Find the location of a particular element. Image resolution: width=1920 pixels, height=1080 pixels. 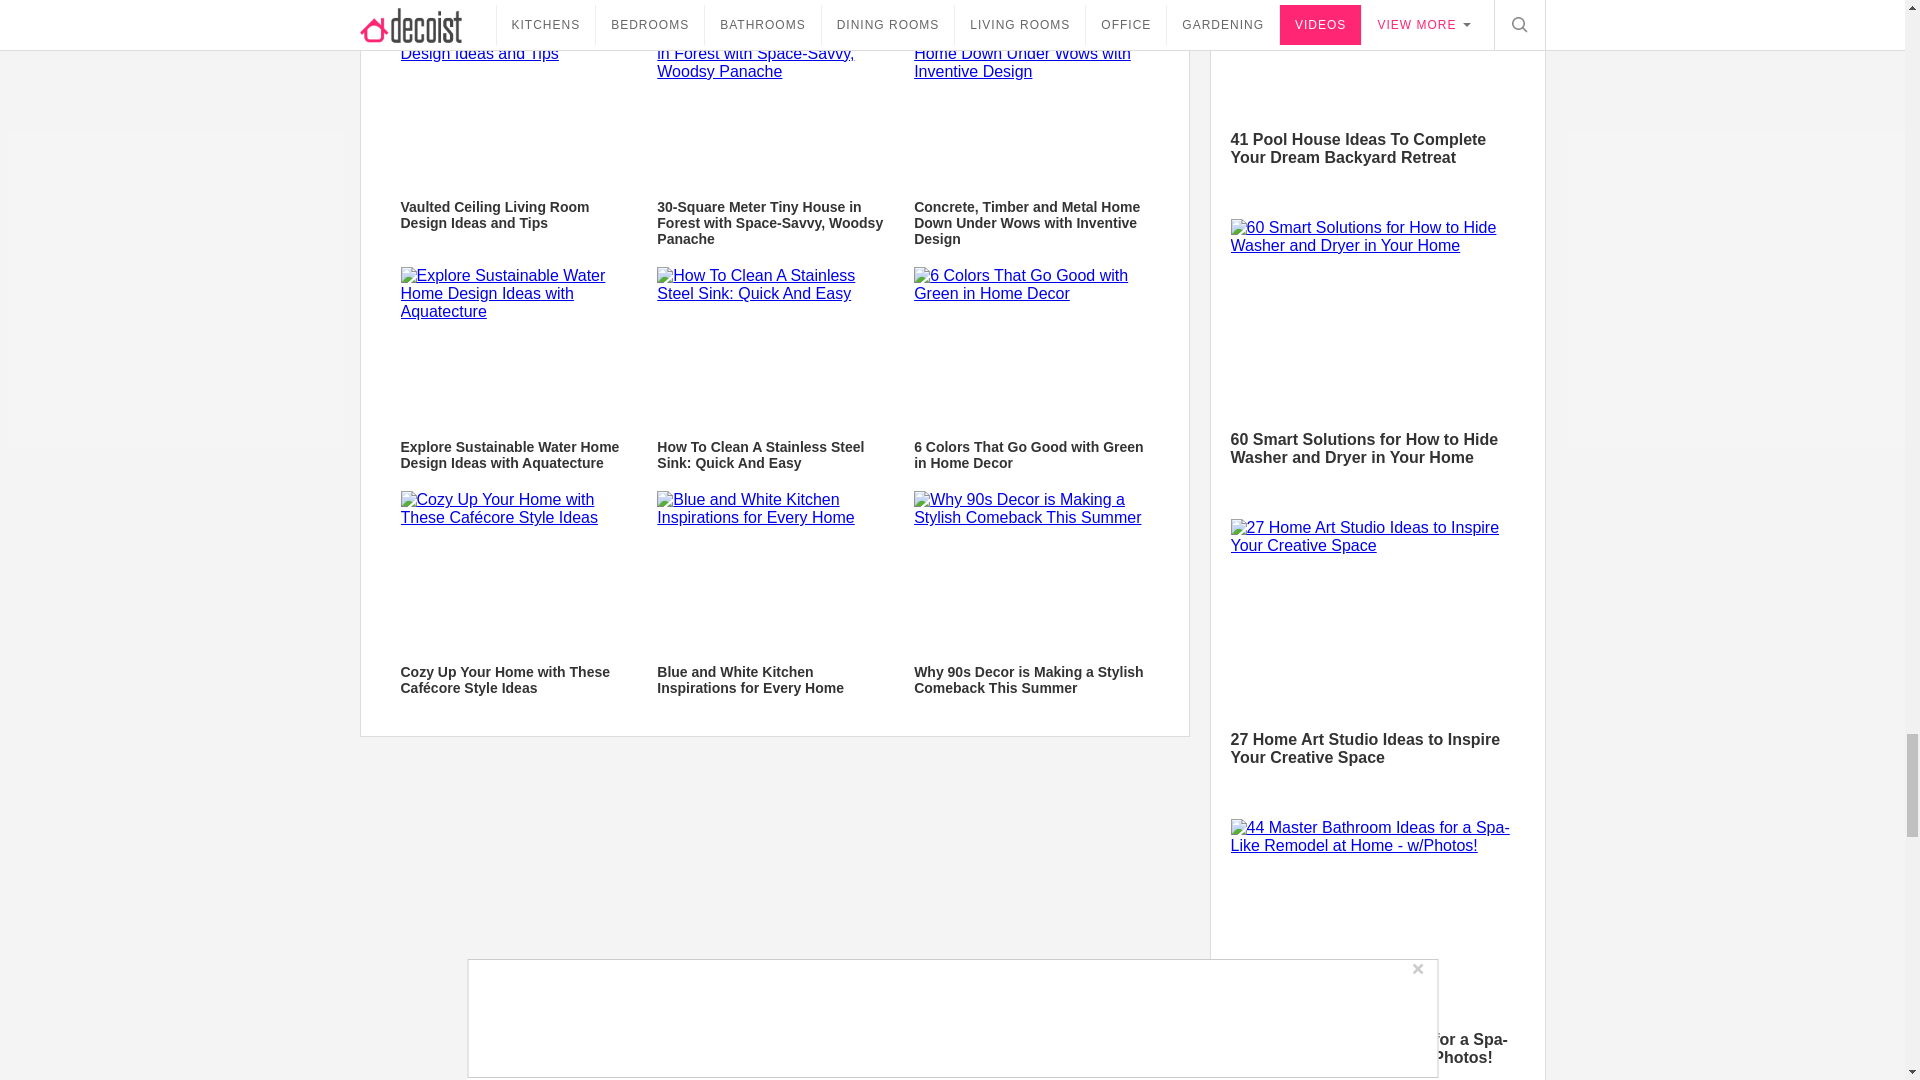

Vaulted Ceiling Living Room Design Ideas and Tips is located at coordinates (516, 129).